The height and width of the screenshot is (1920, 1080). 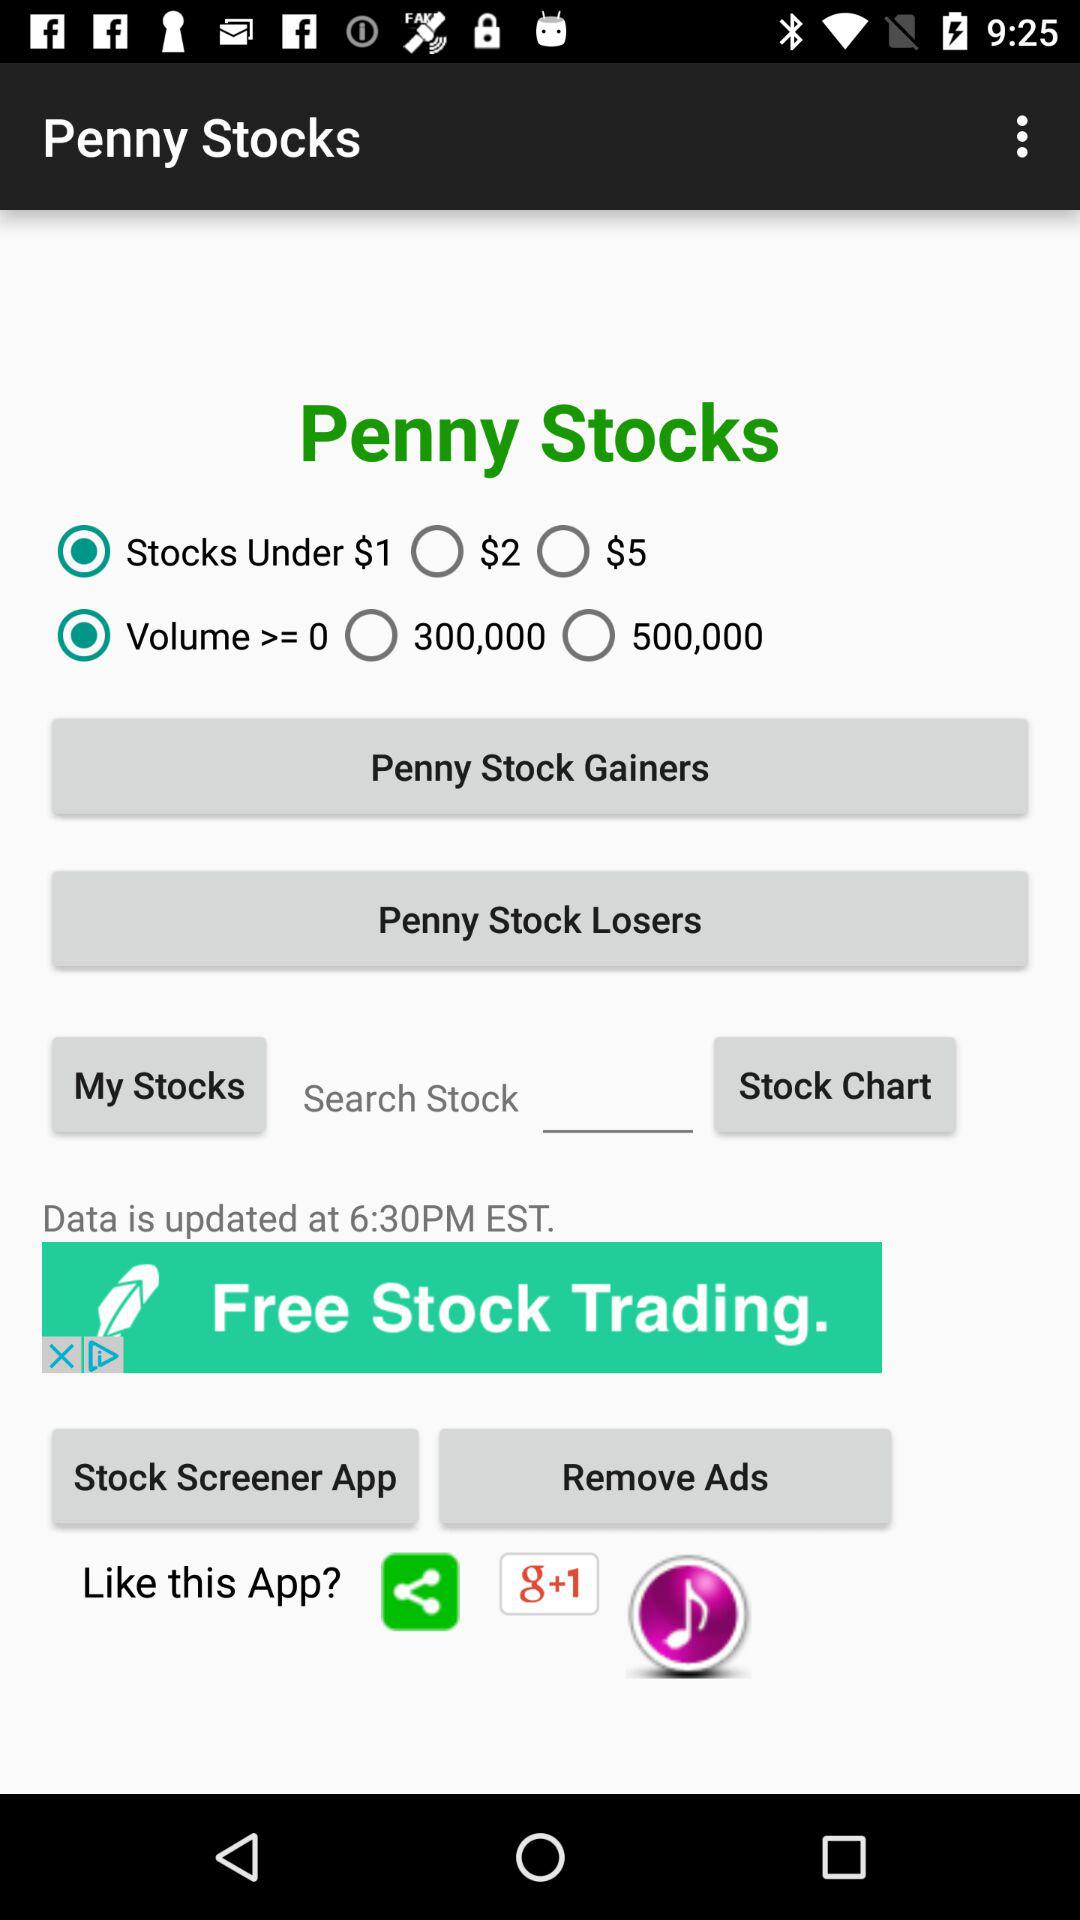 I want to click on tap the icon below penny stocks, so click(x=584, y=551).